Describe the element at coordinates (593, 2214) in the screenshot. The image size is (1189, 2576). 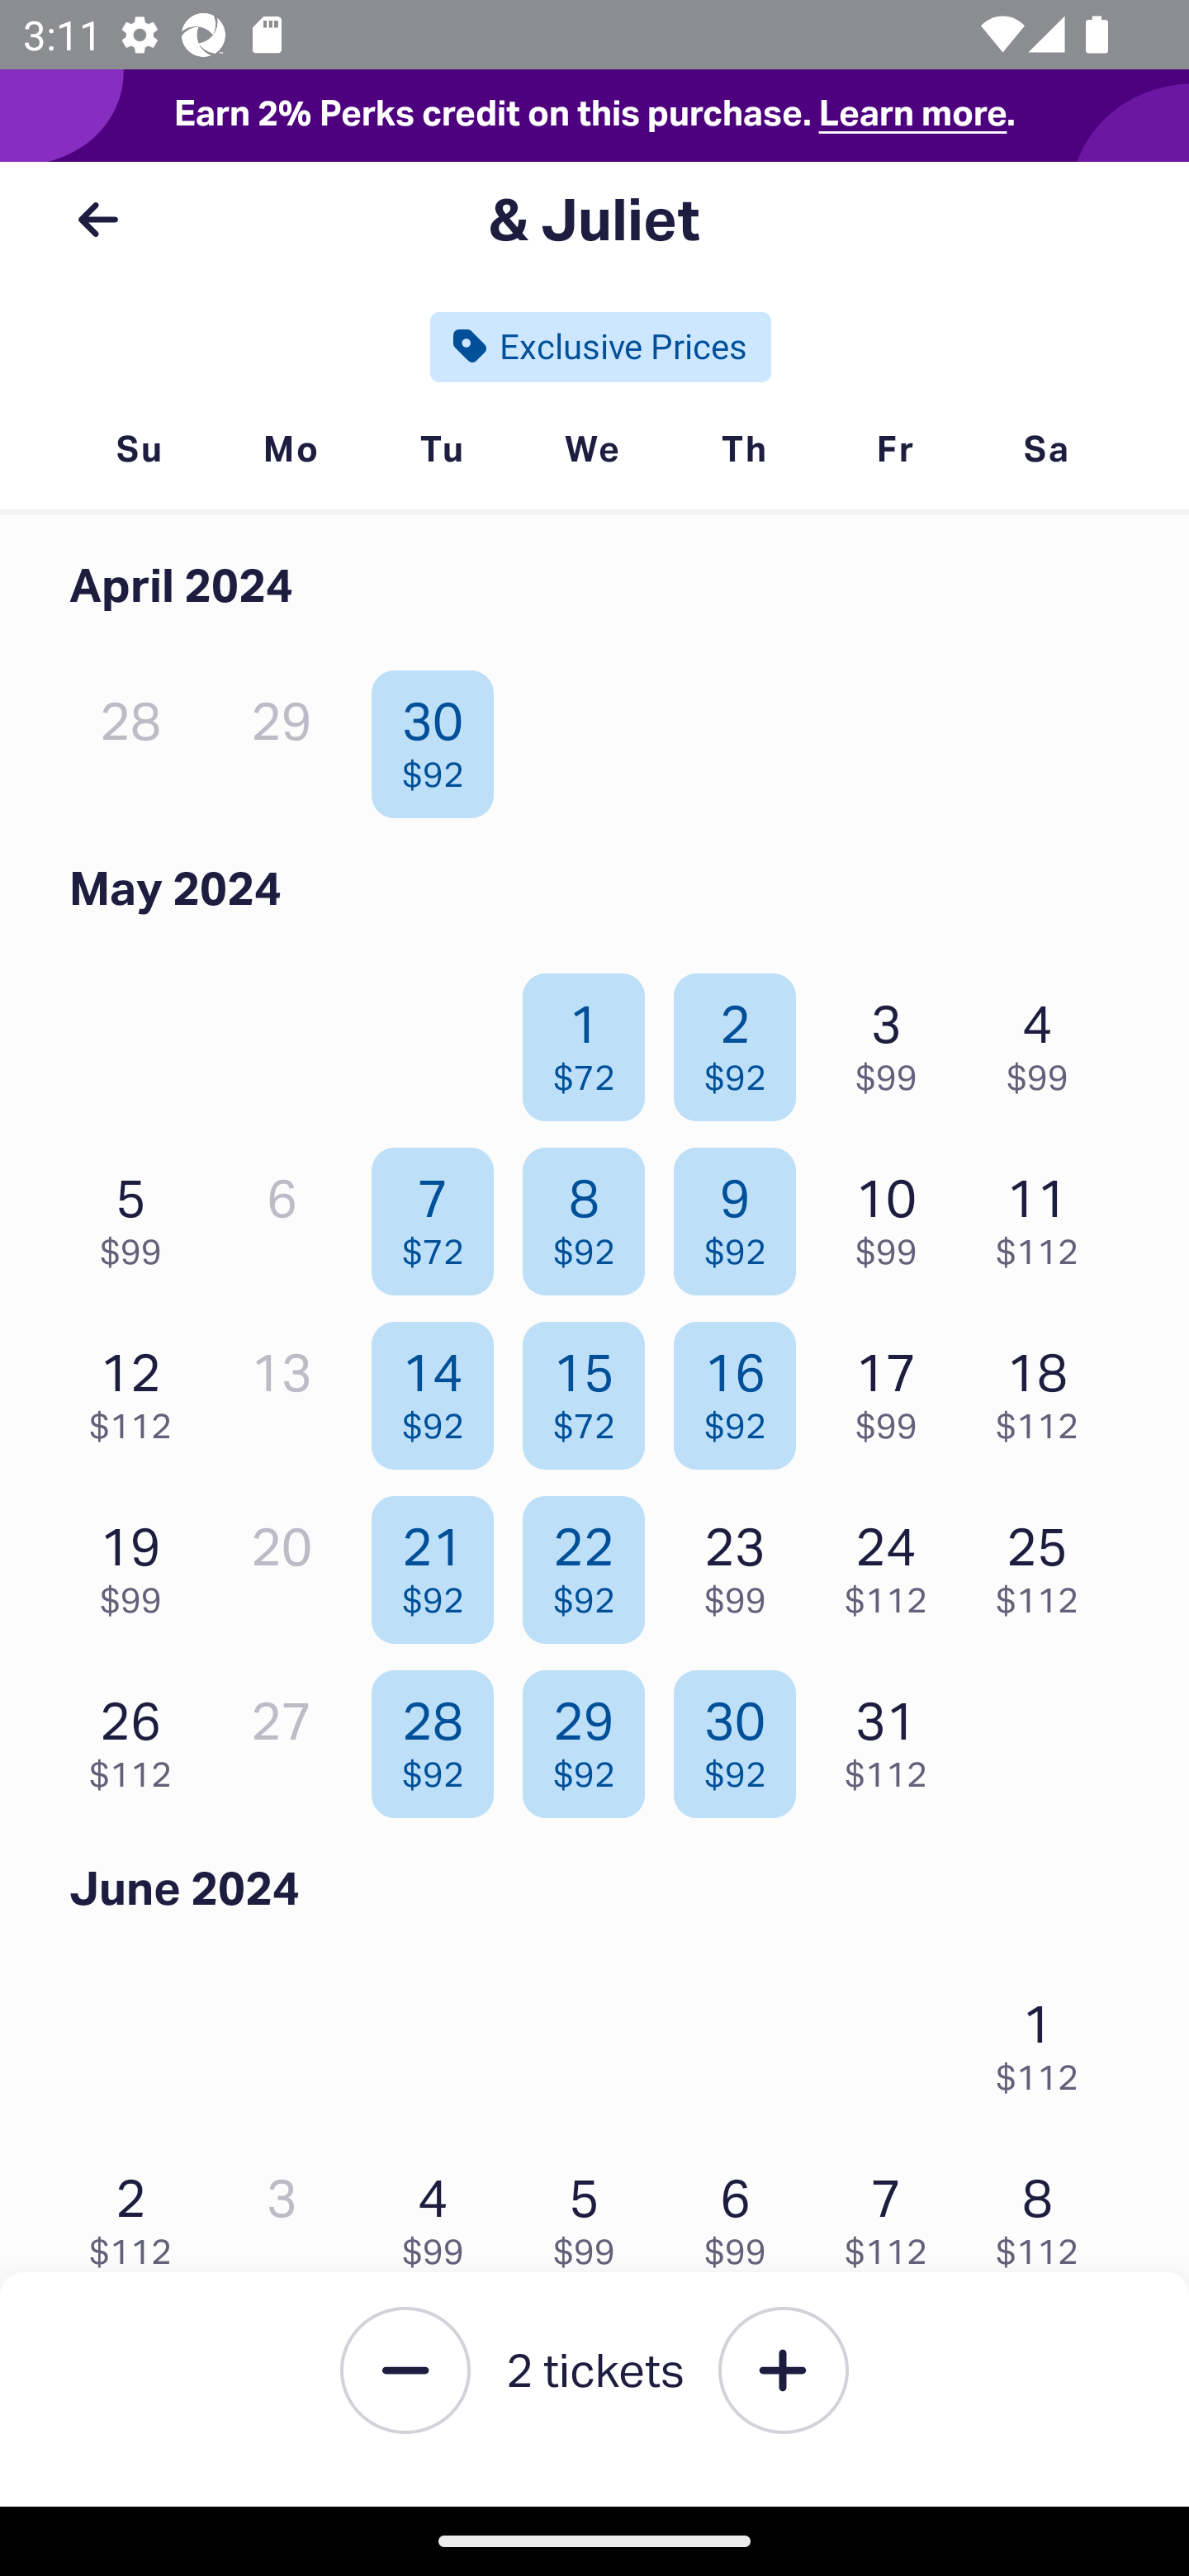
I see `5 $99` at that location.